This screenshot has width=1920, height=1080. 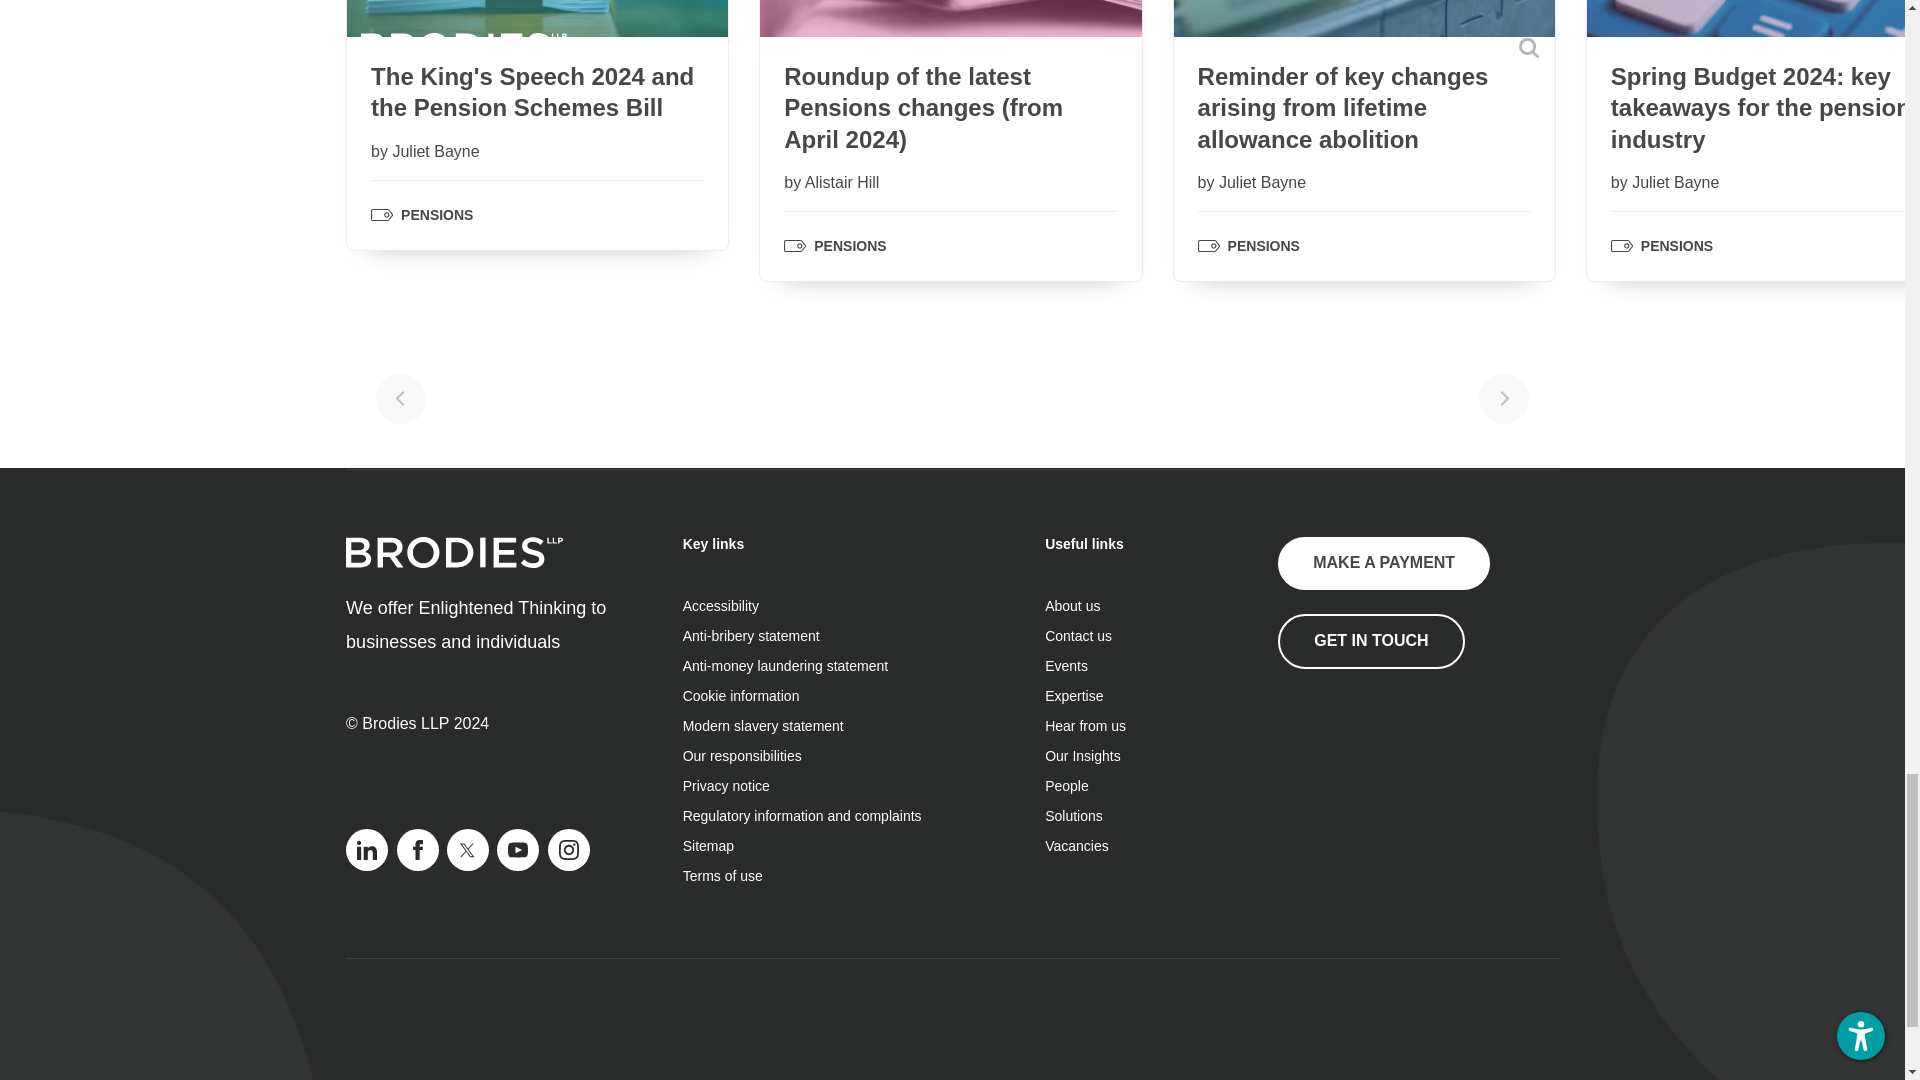 What do you see at coordinates (454, 552) in the screenshot?
I see `Brodies` at bounding box center [454, 552].